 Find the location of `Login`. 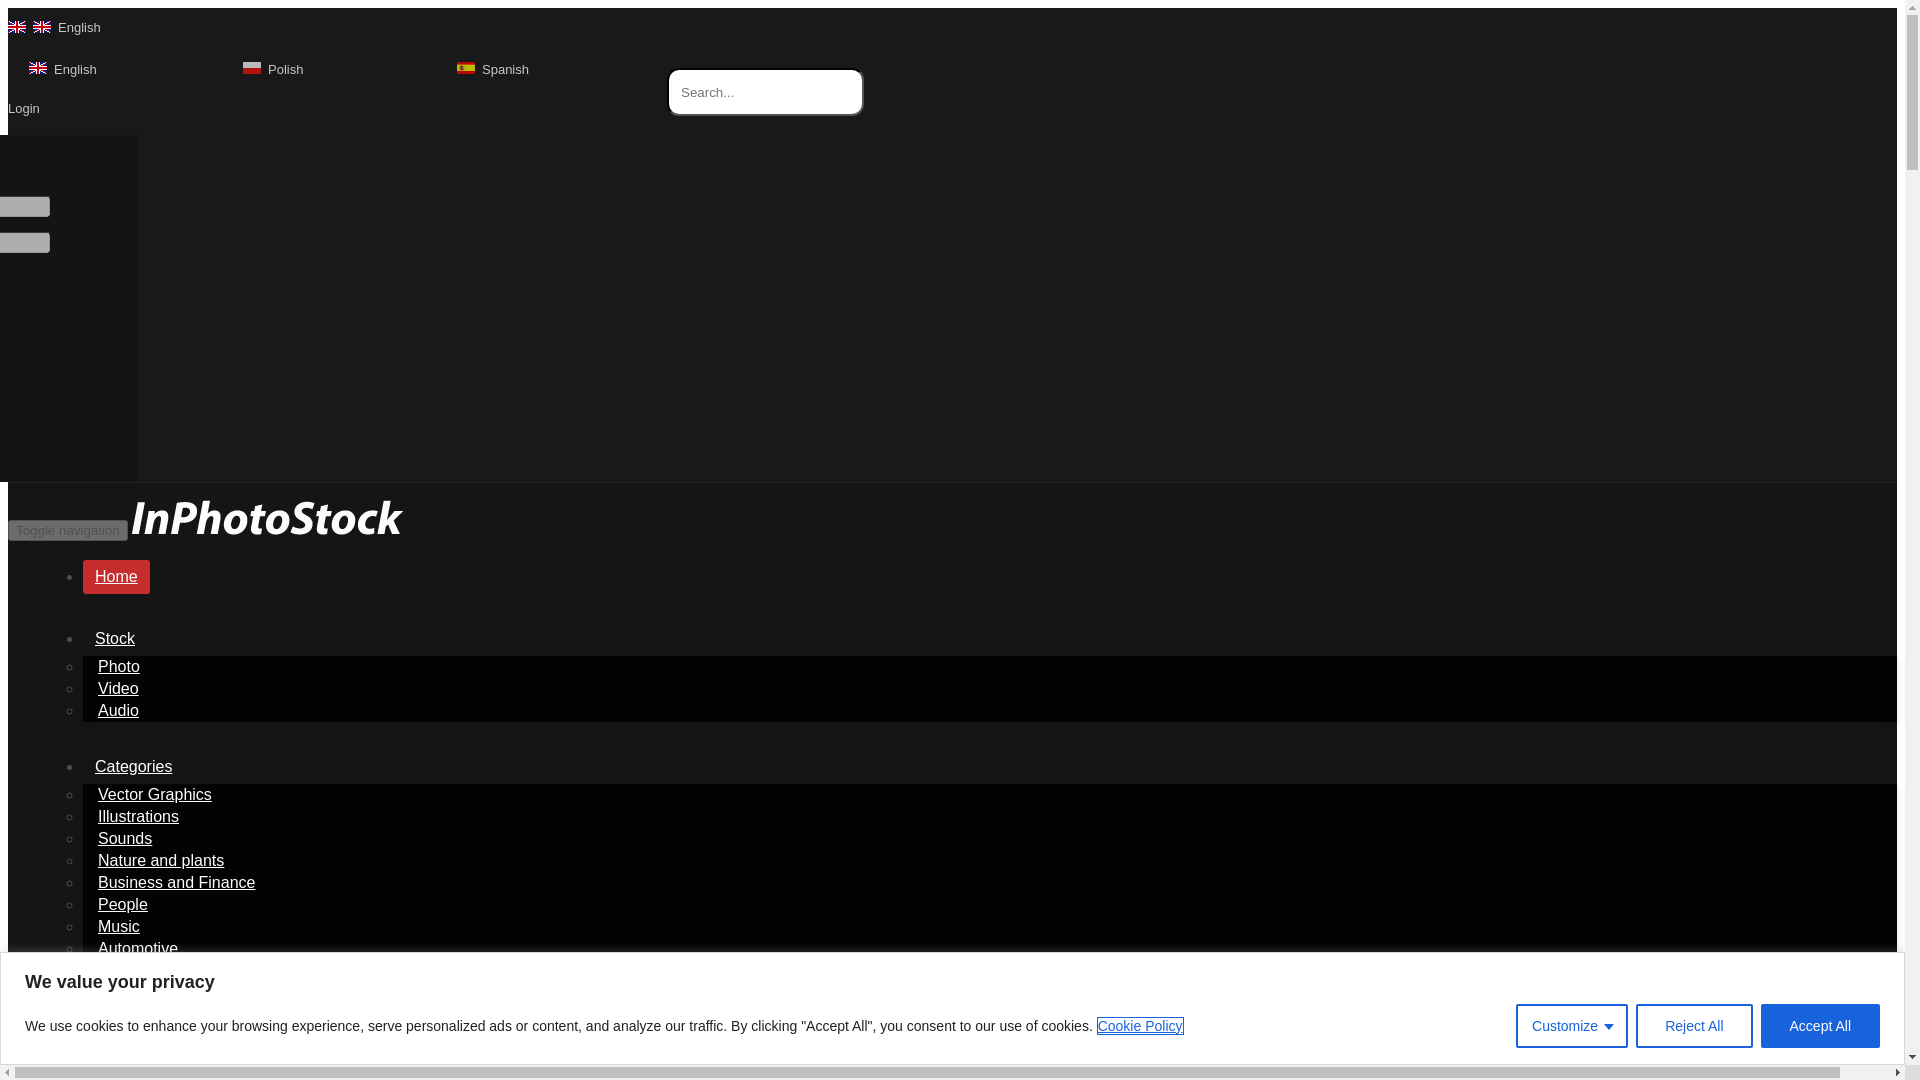

Login is located at coordinates (24, 108).